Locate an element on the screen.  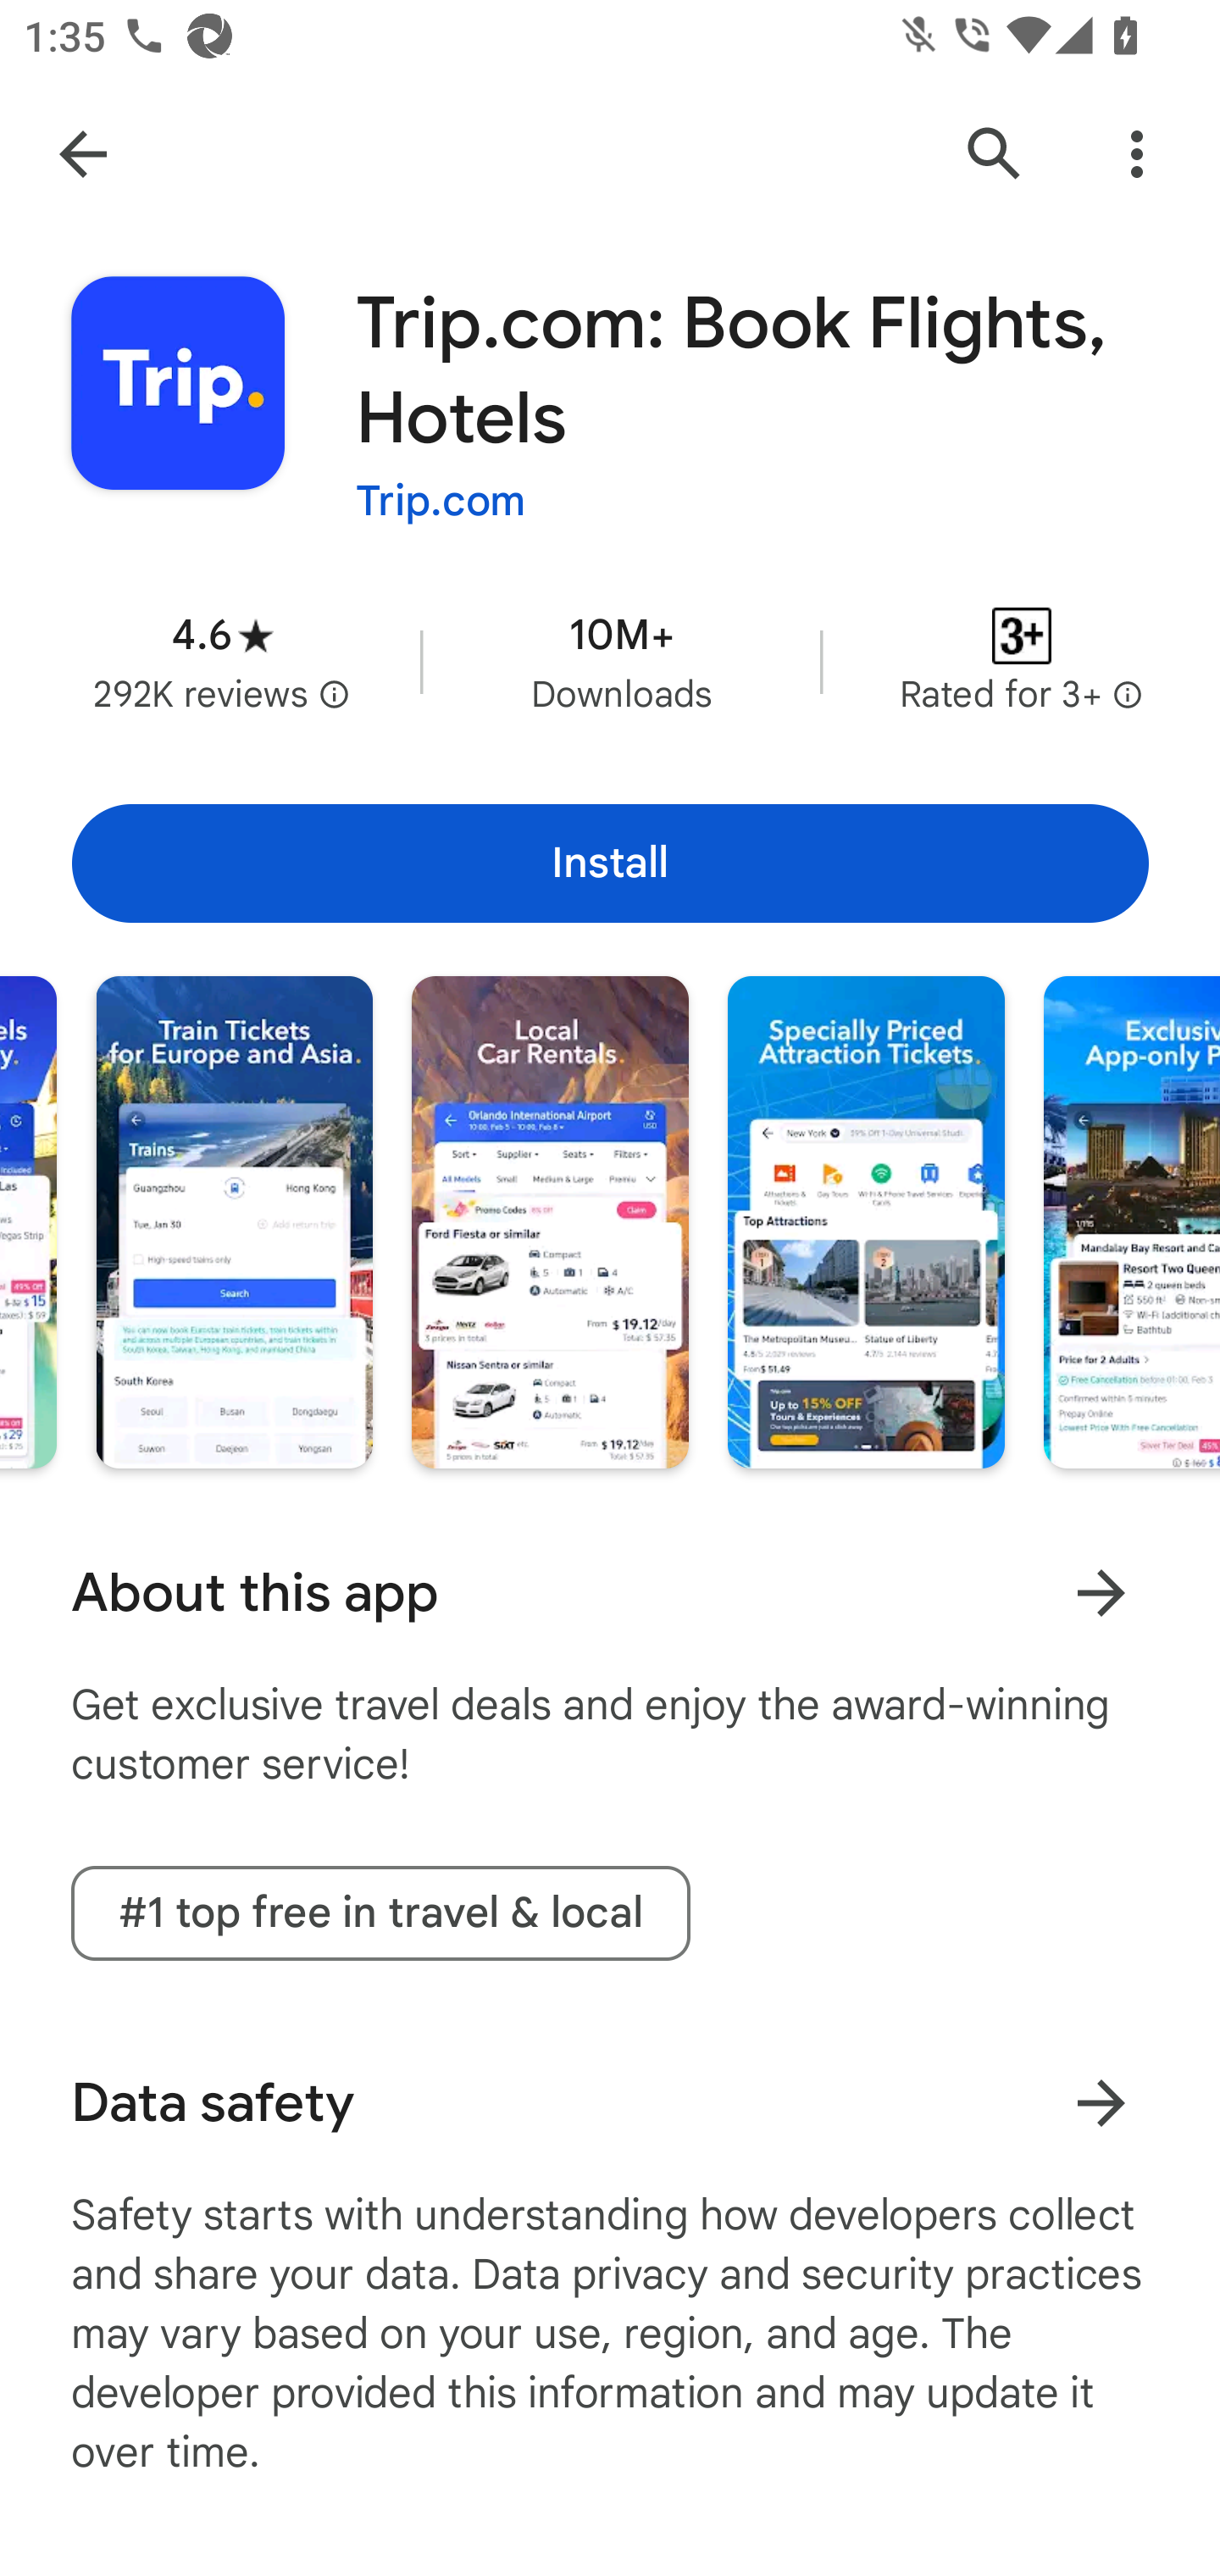
Data safety Learn more about data safety is located at coordinates (610, 2103).